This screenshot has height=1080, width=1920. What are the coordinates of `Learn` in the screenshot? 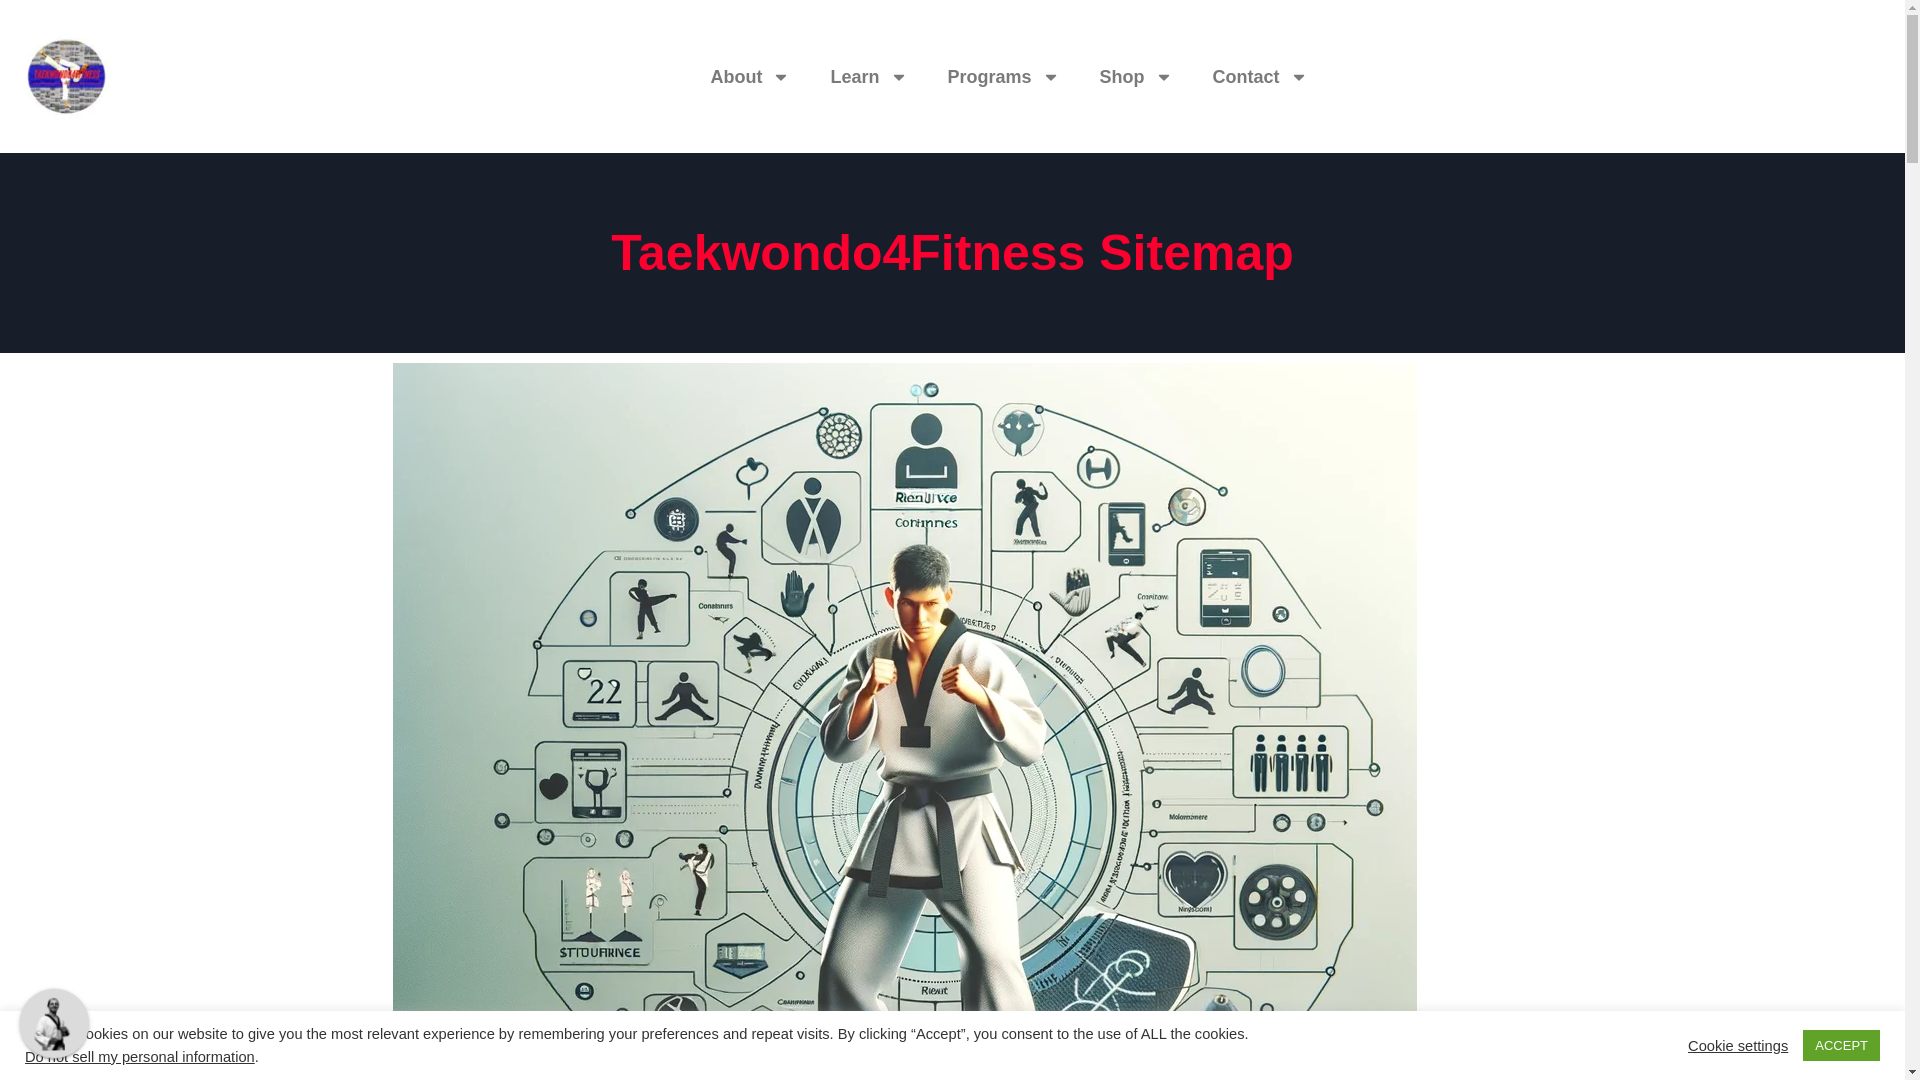 It's located at (868, 77).